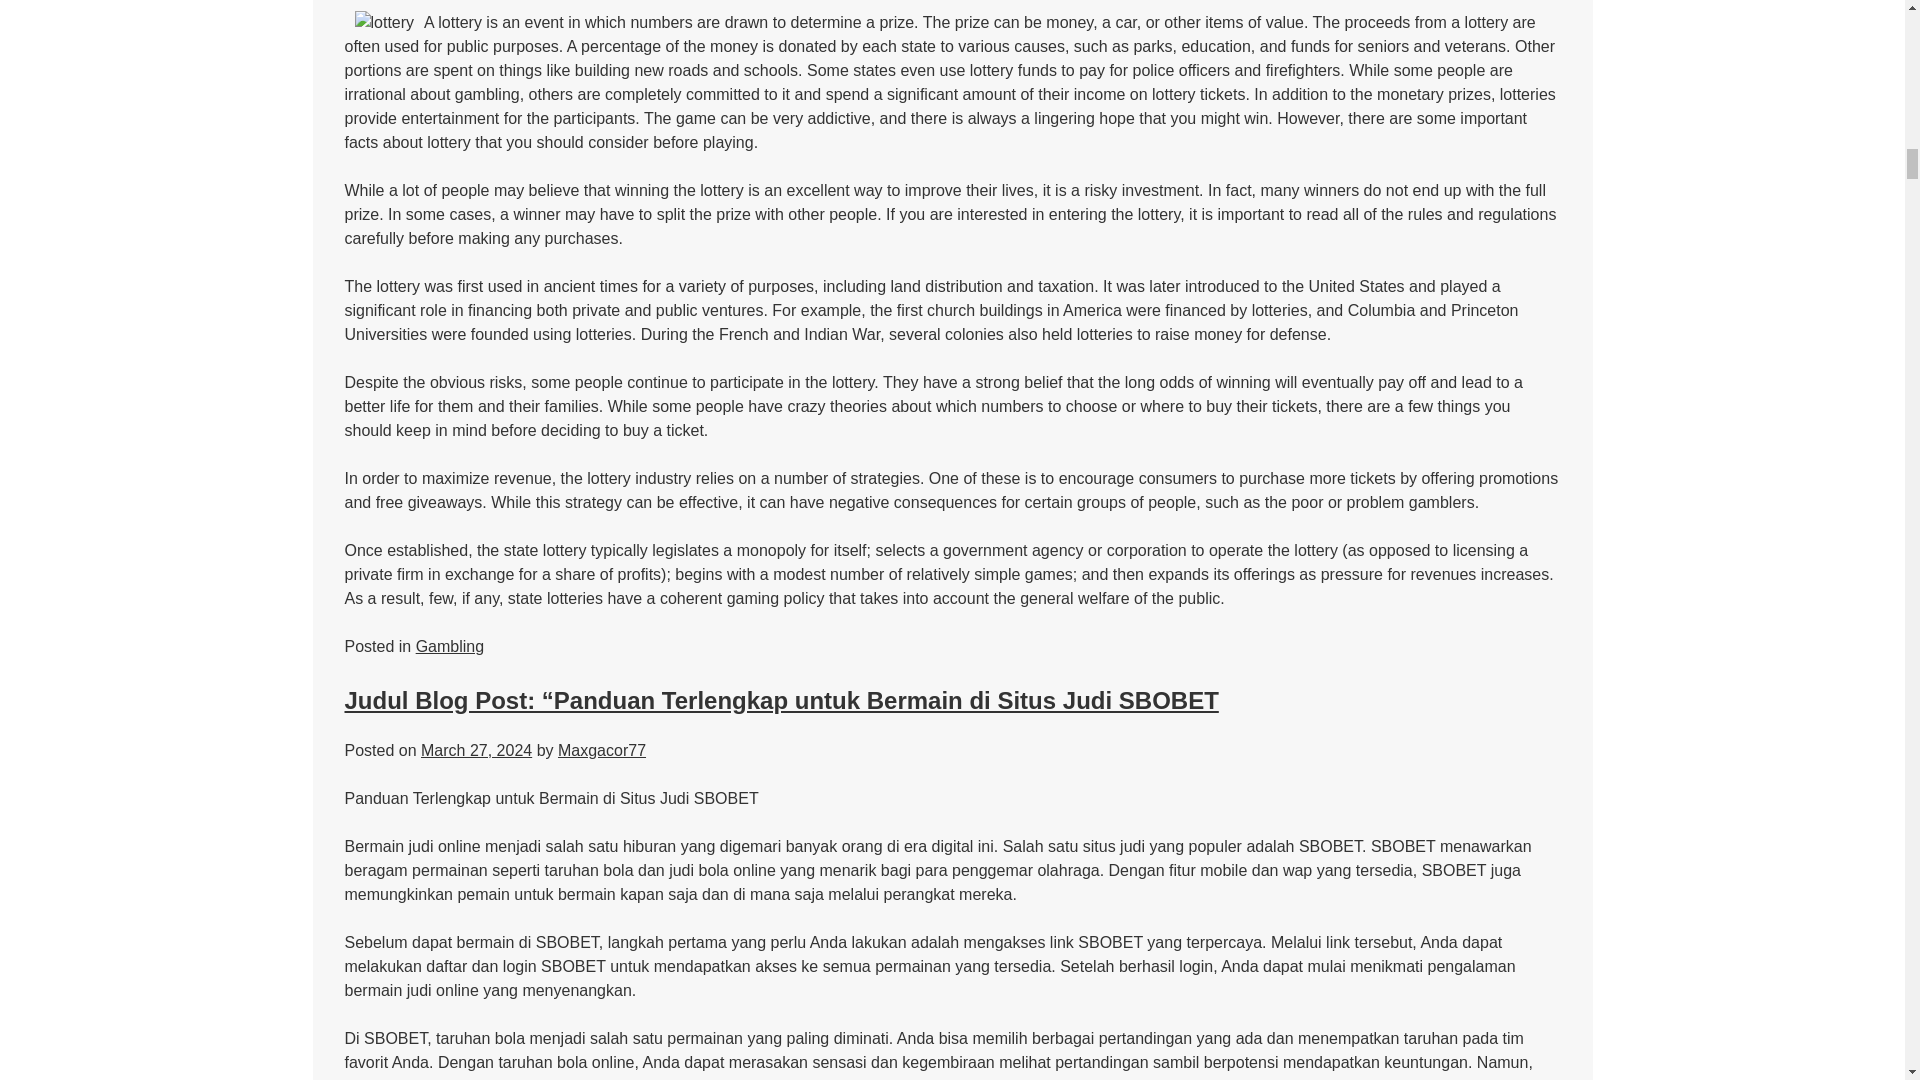 Image resolution: width=1920 pixels, height=1080 pixels. I want to click on March 27, 2024, so click(476, 750).